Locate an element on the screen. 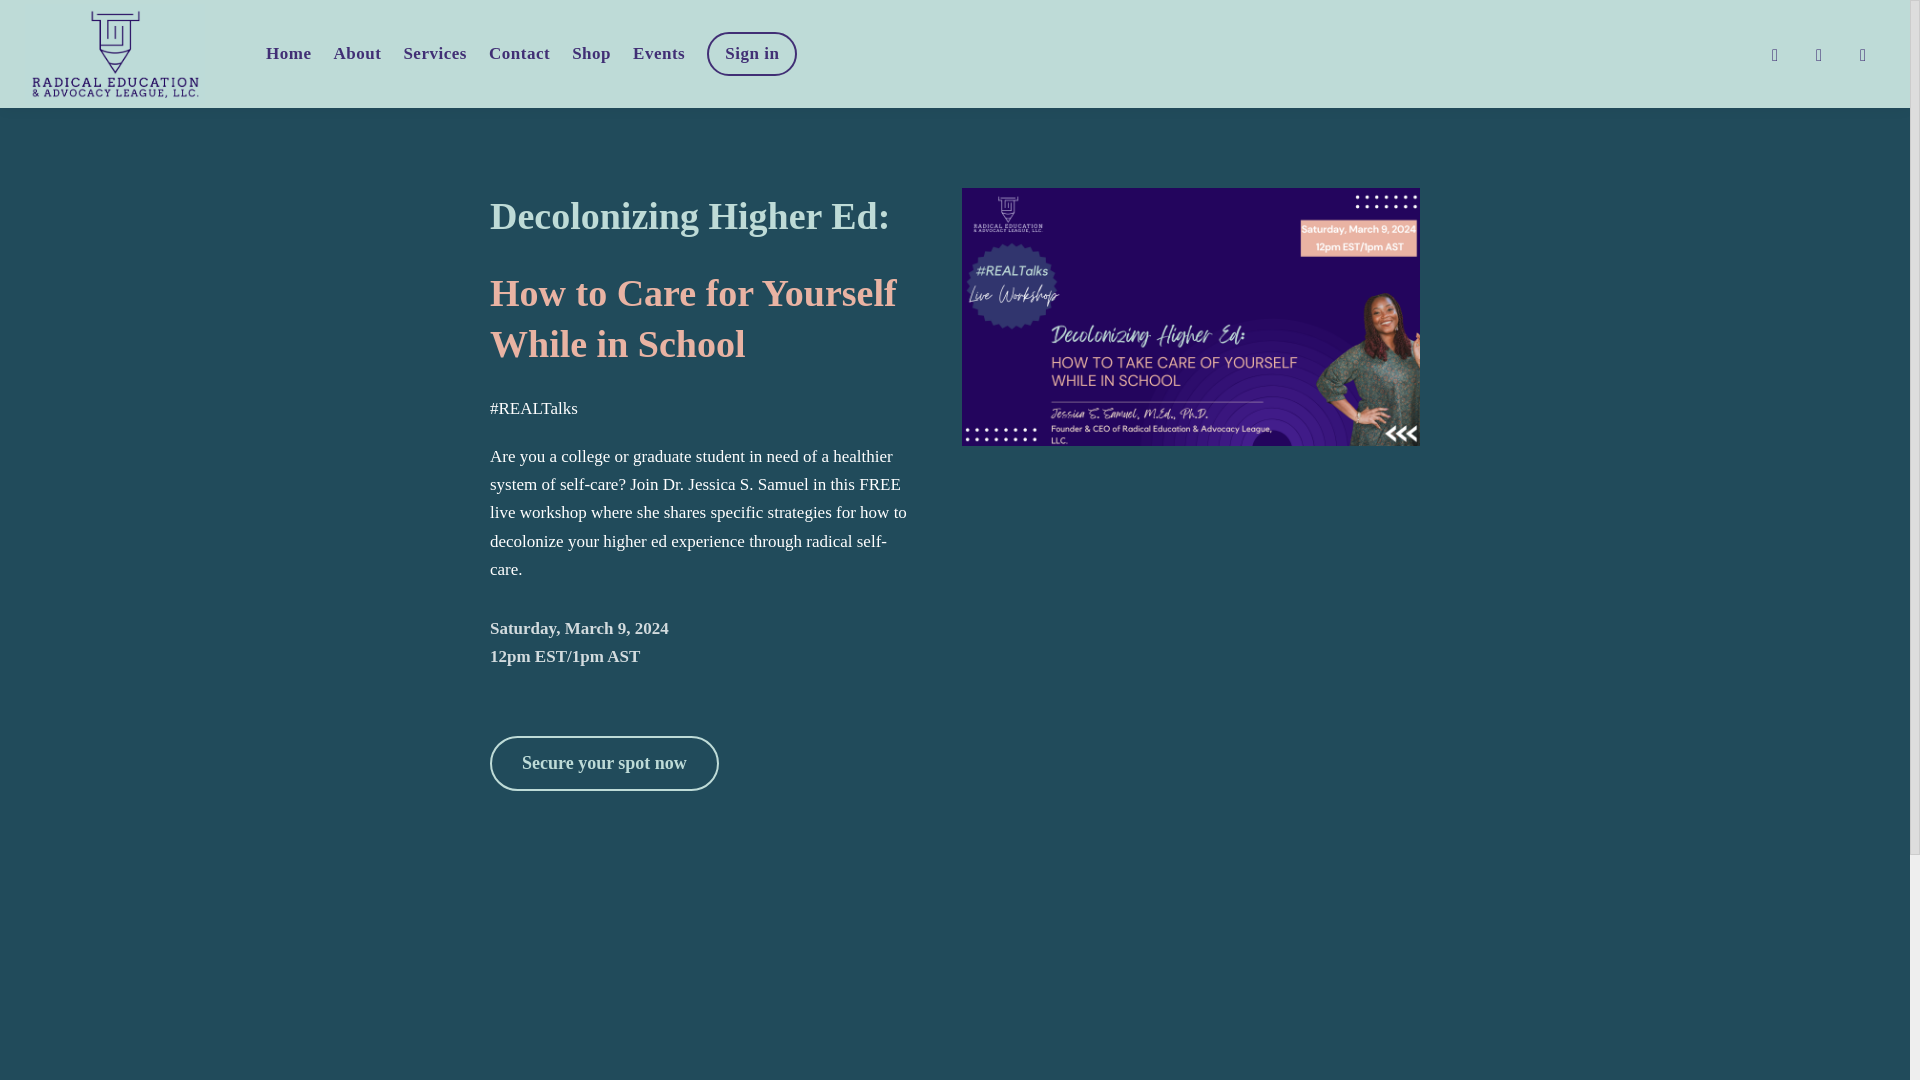 The width and height of the screenshot is (1920, 1080). Contact is located at coordinates (519, 54).